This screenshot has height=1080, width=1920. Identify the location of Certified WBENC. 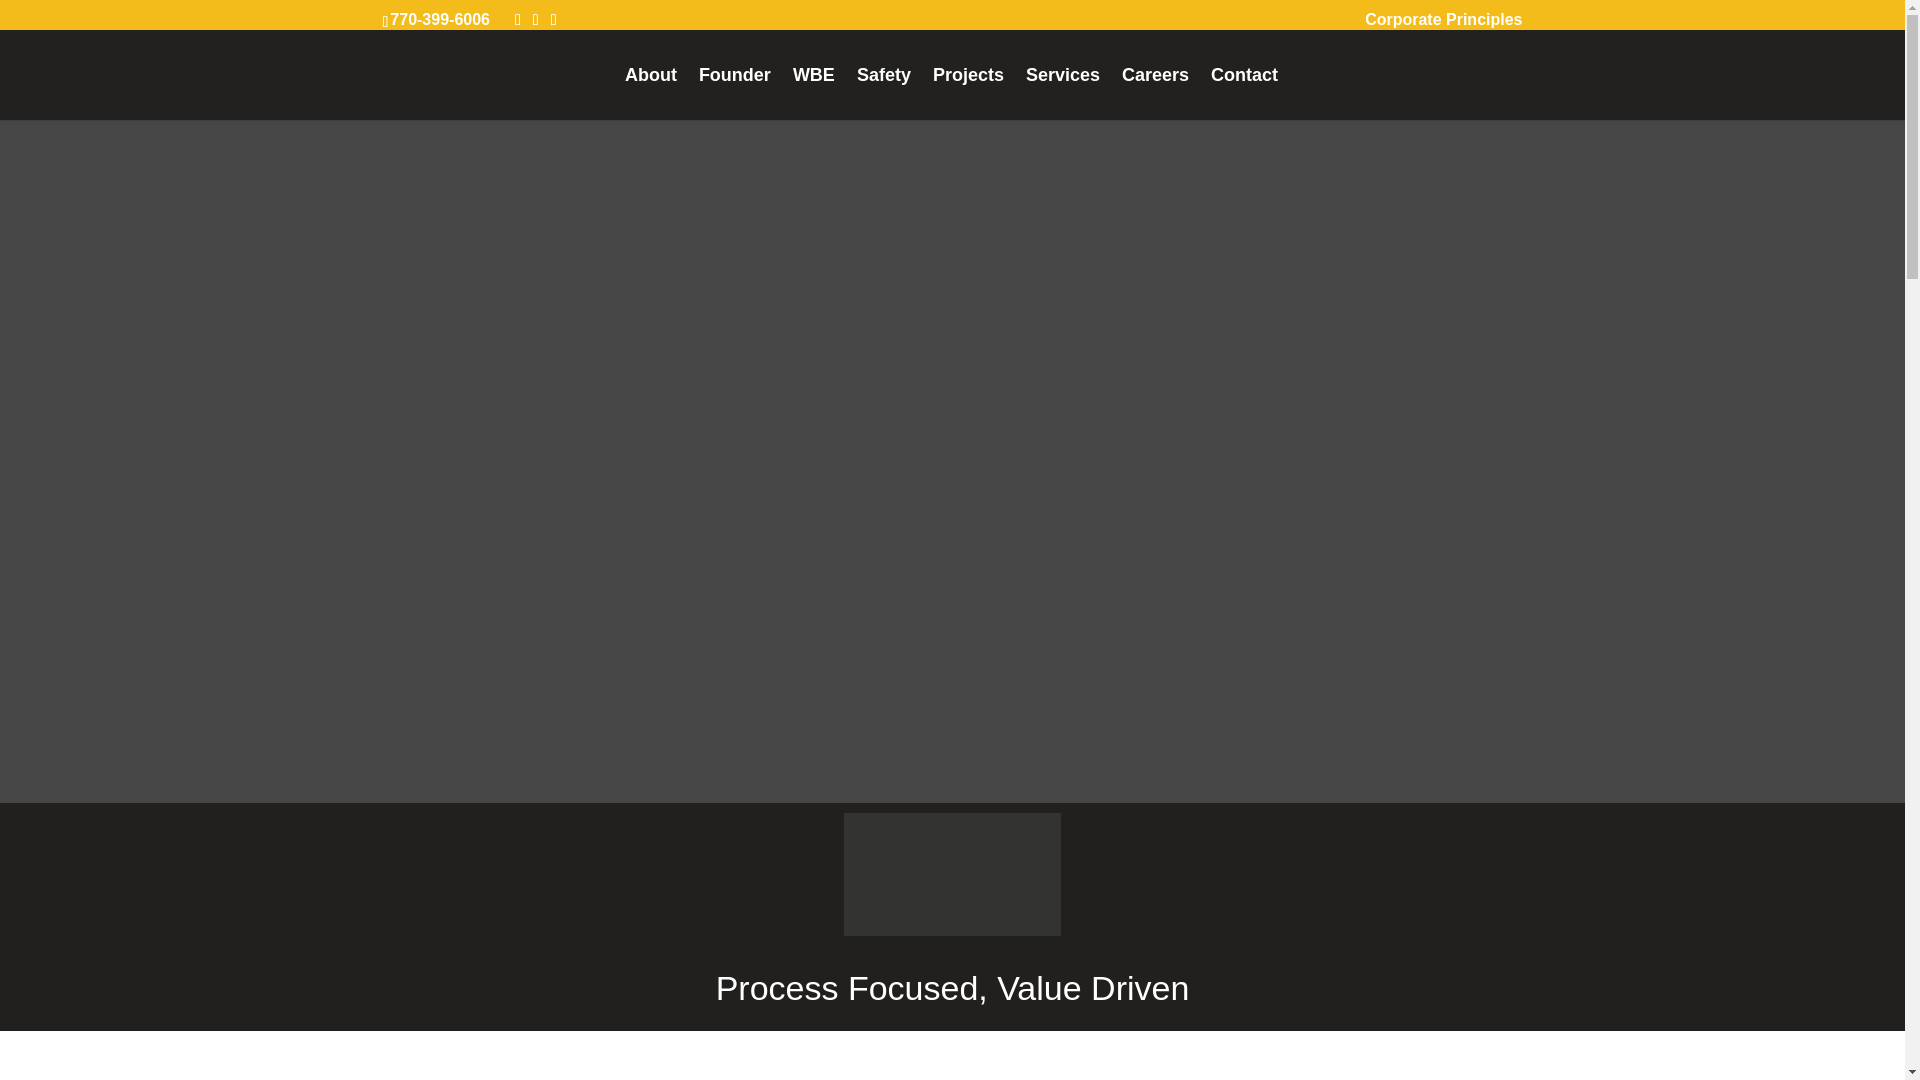
(952, 874).